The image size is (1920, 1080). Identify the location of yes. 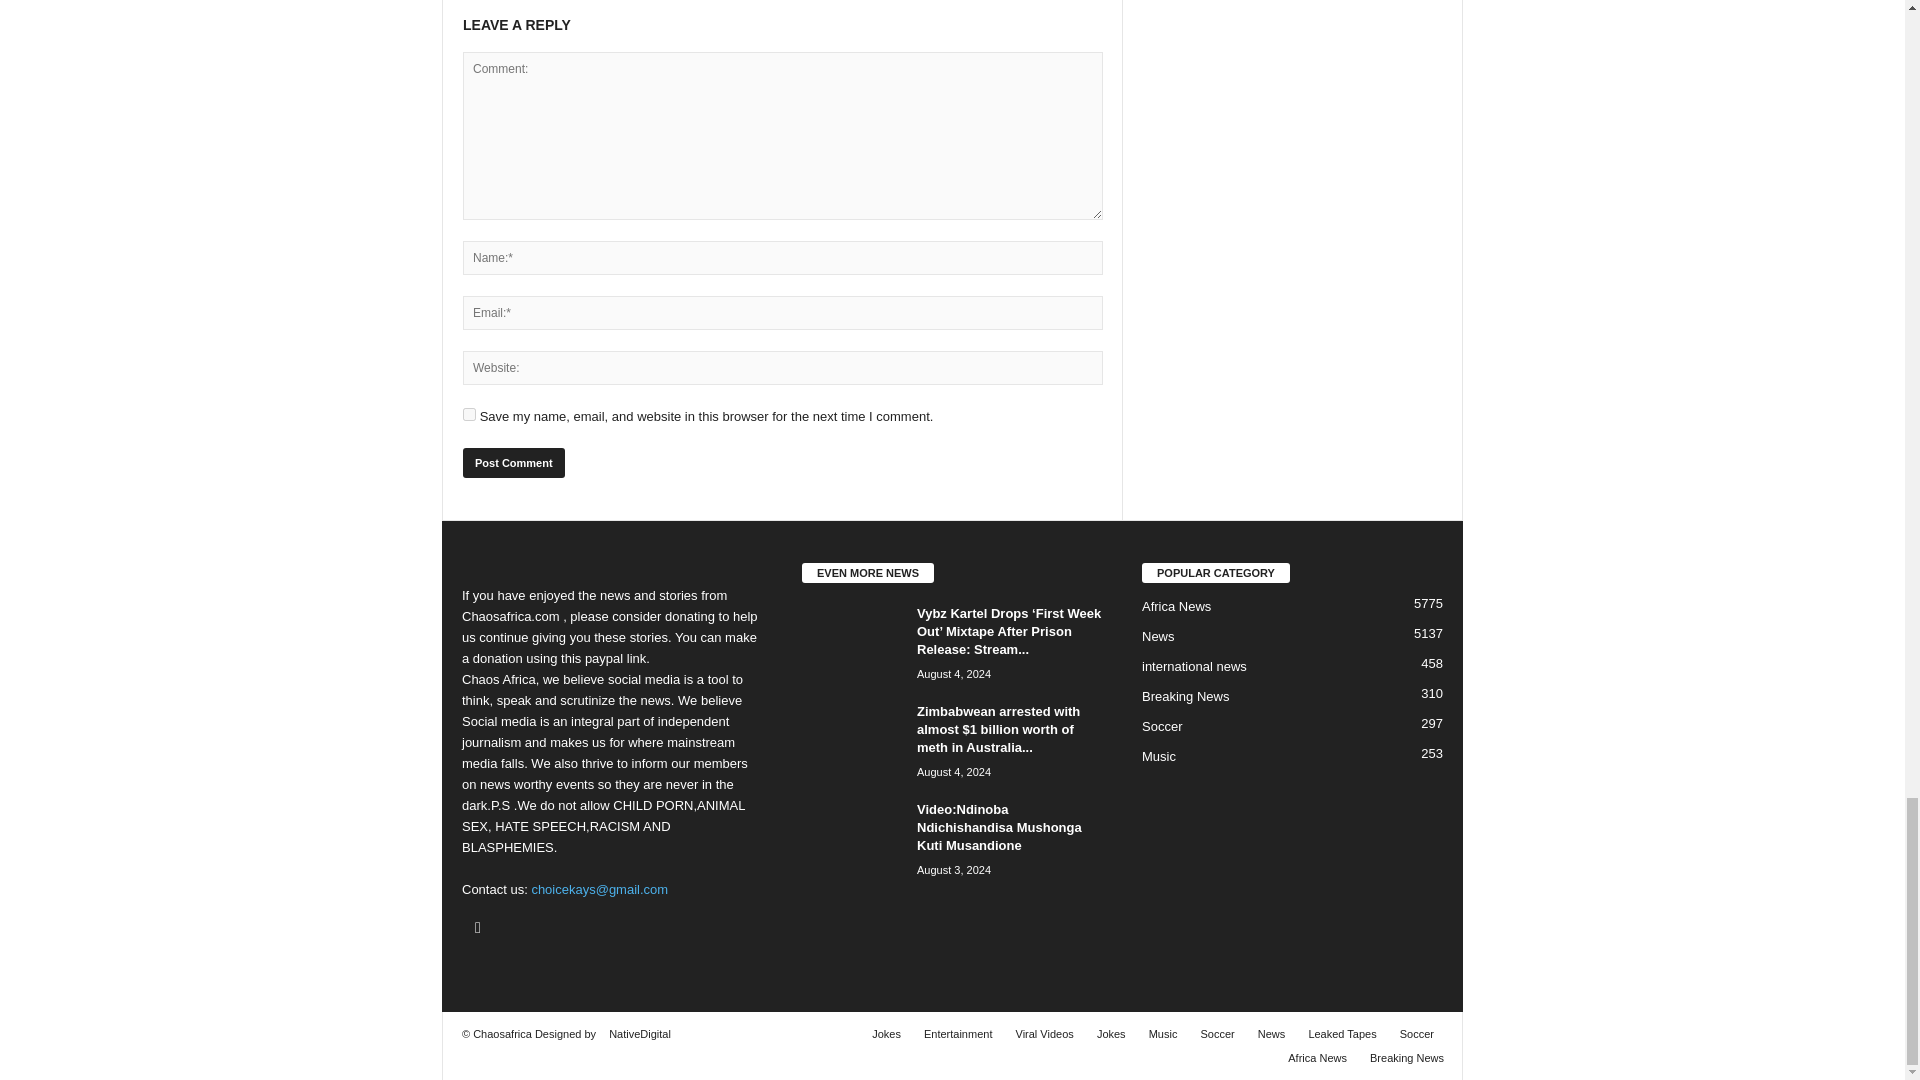
(469, 414).